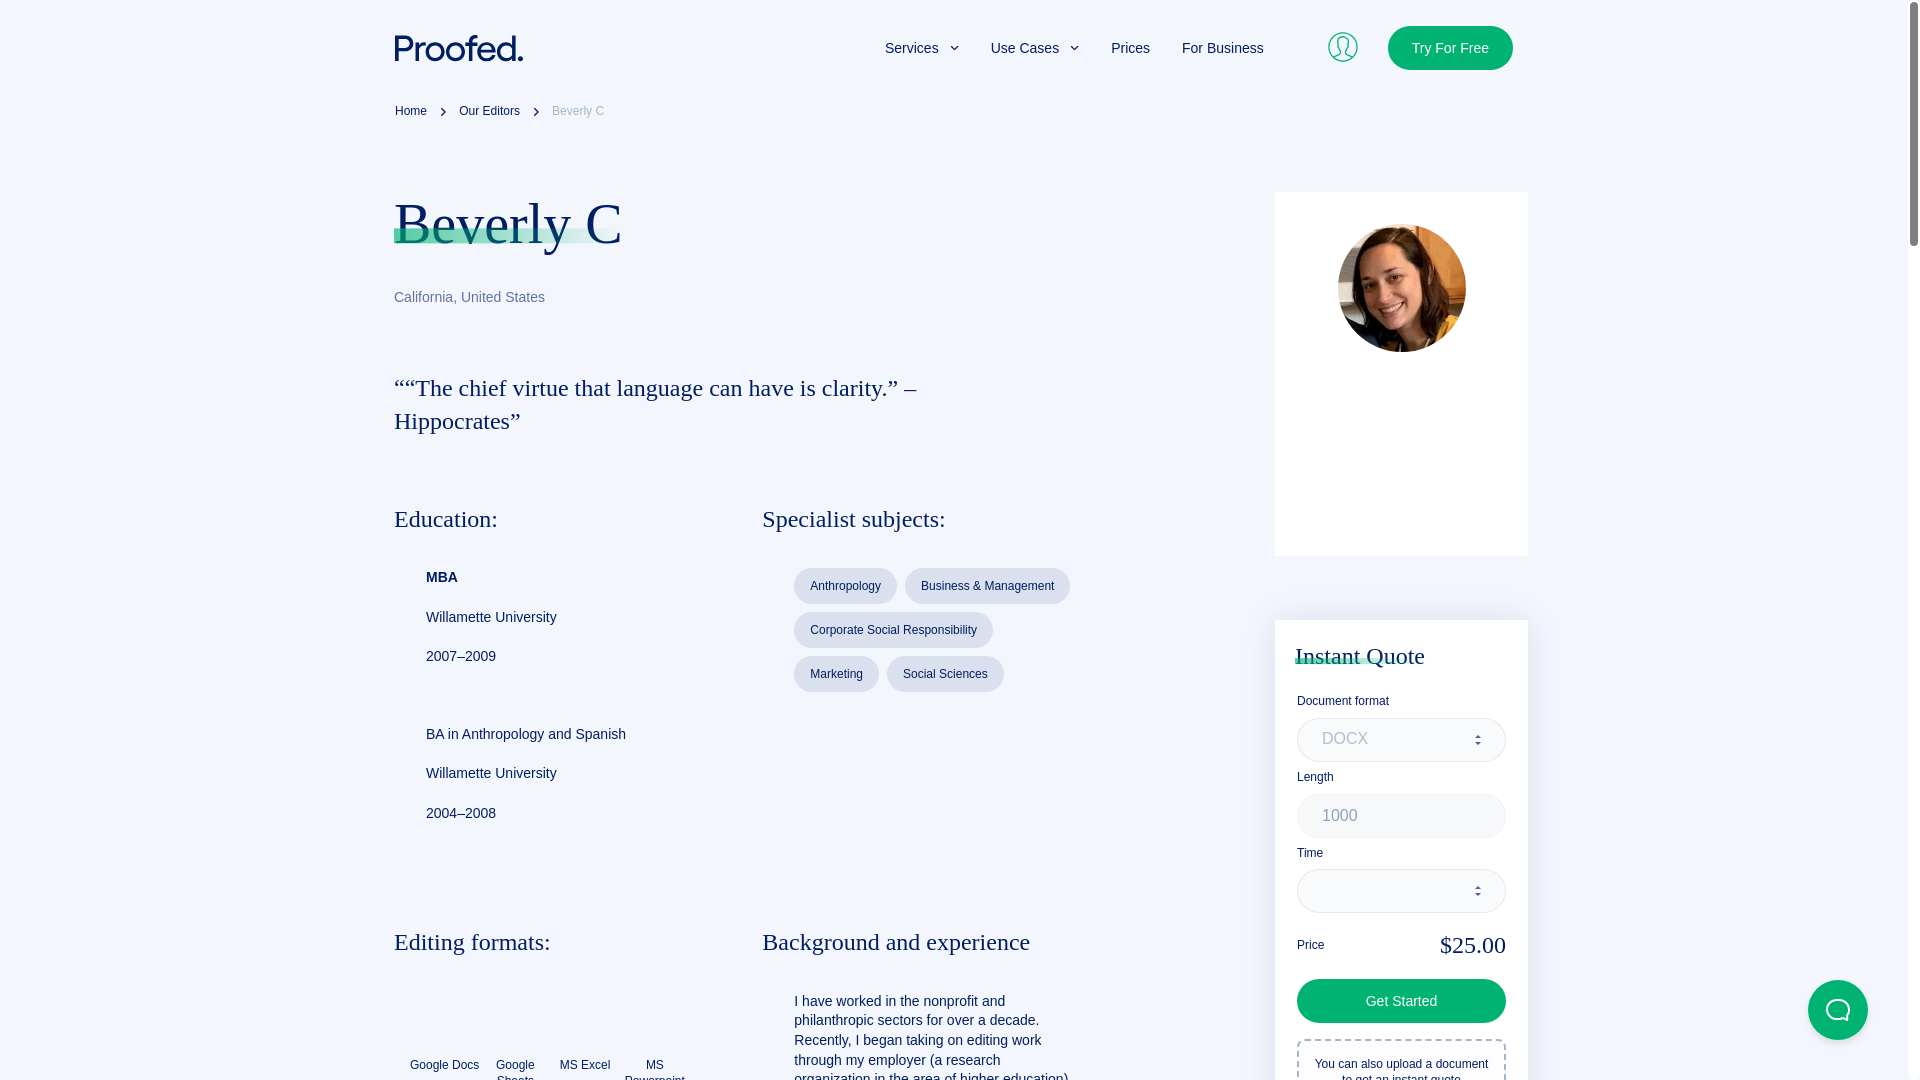 The image size is (1920, 1080). I want to click on Home, so click(410, 112).